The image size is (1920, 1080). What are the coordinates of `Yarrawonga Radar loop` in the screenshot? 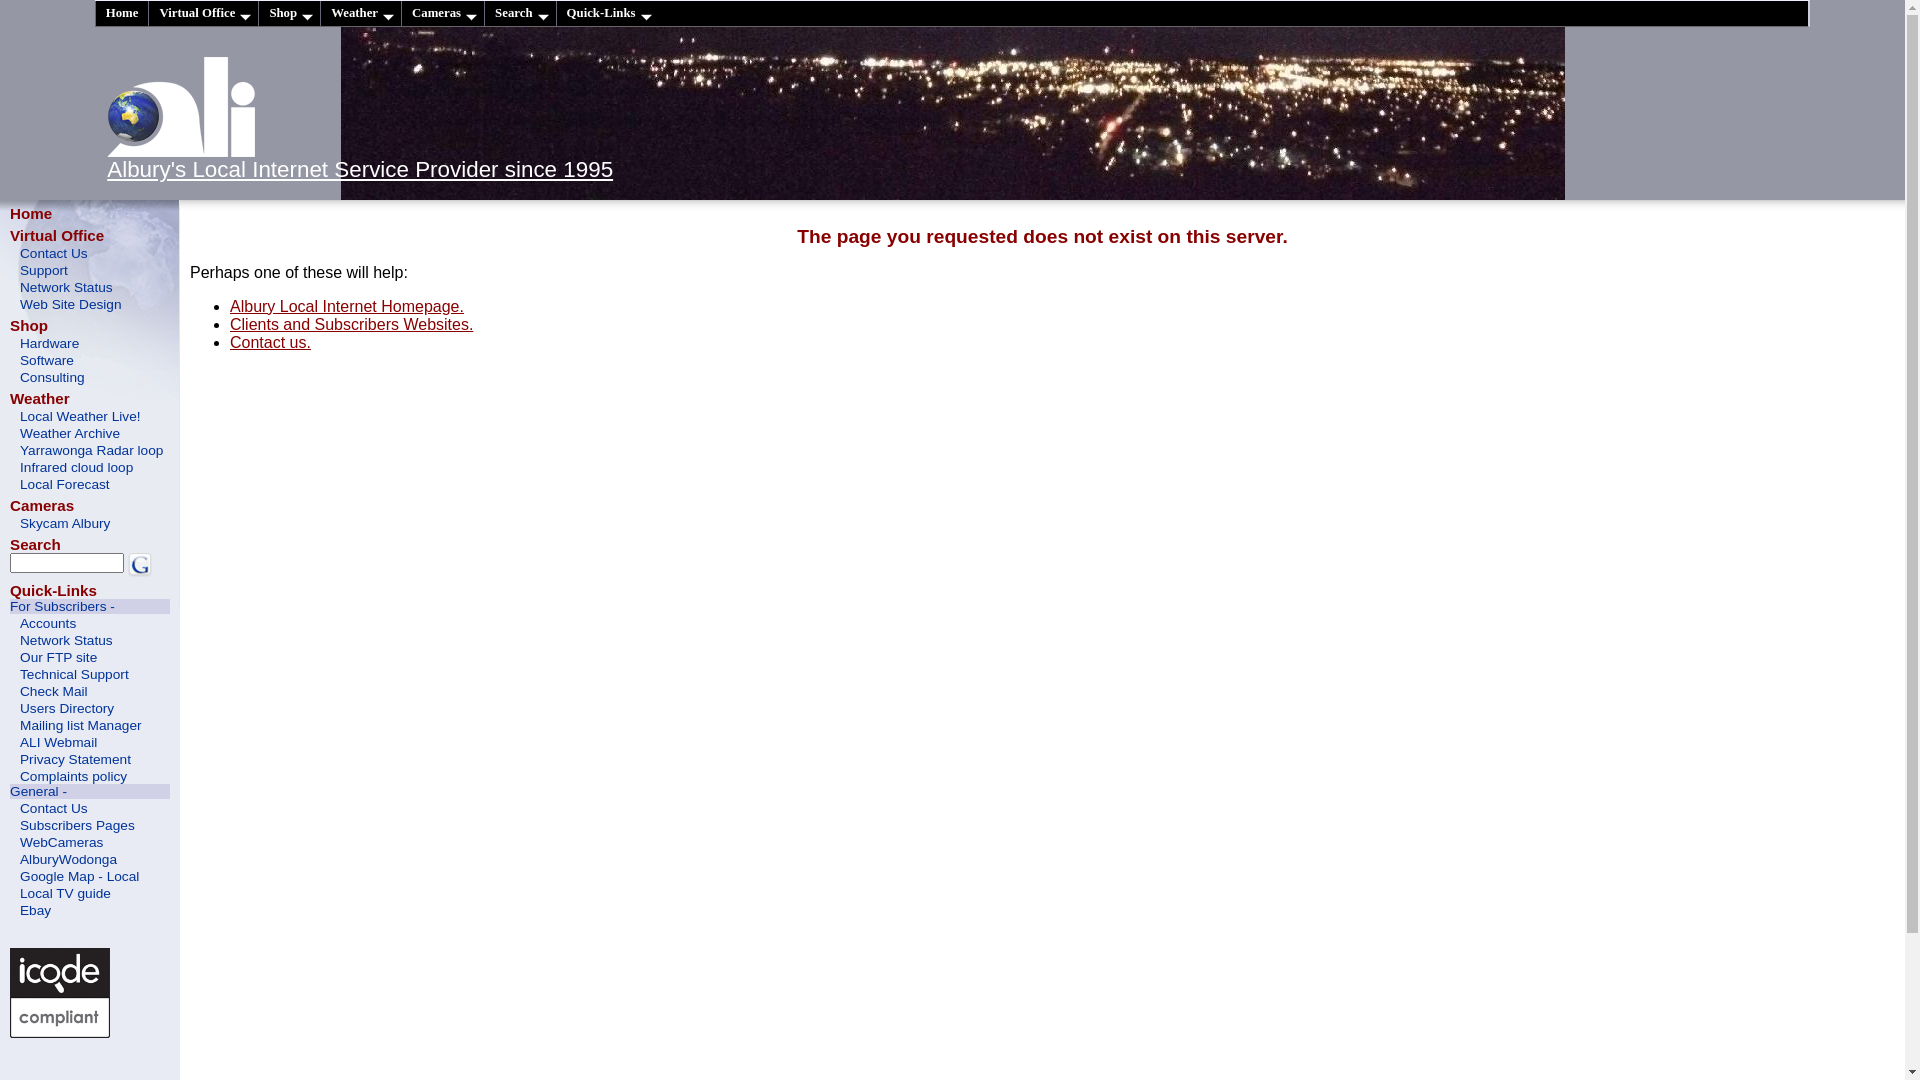 It's located at (90, 450).